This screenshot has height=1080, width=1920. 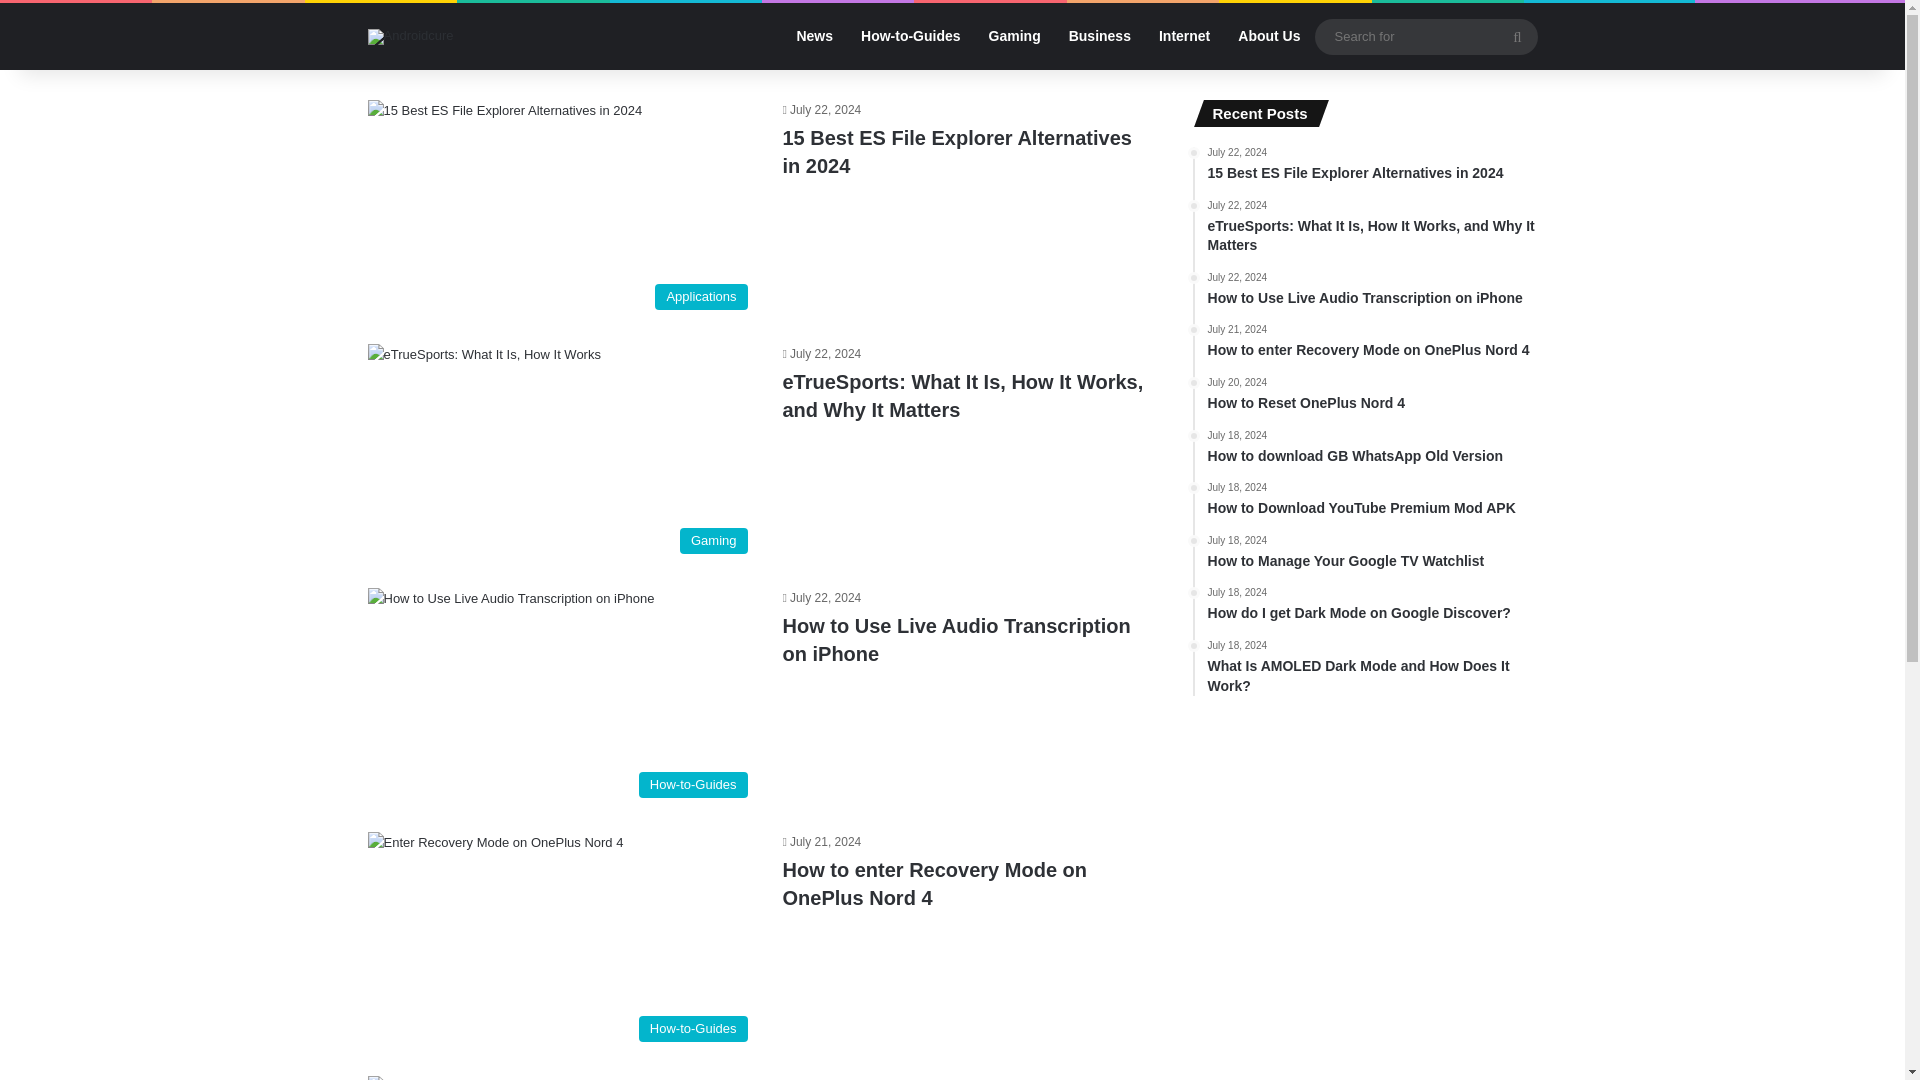 What do you see at coordinates (1372, 553) in the screenshot?
I see `Androidcure` at bounding box center [1372, 553].